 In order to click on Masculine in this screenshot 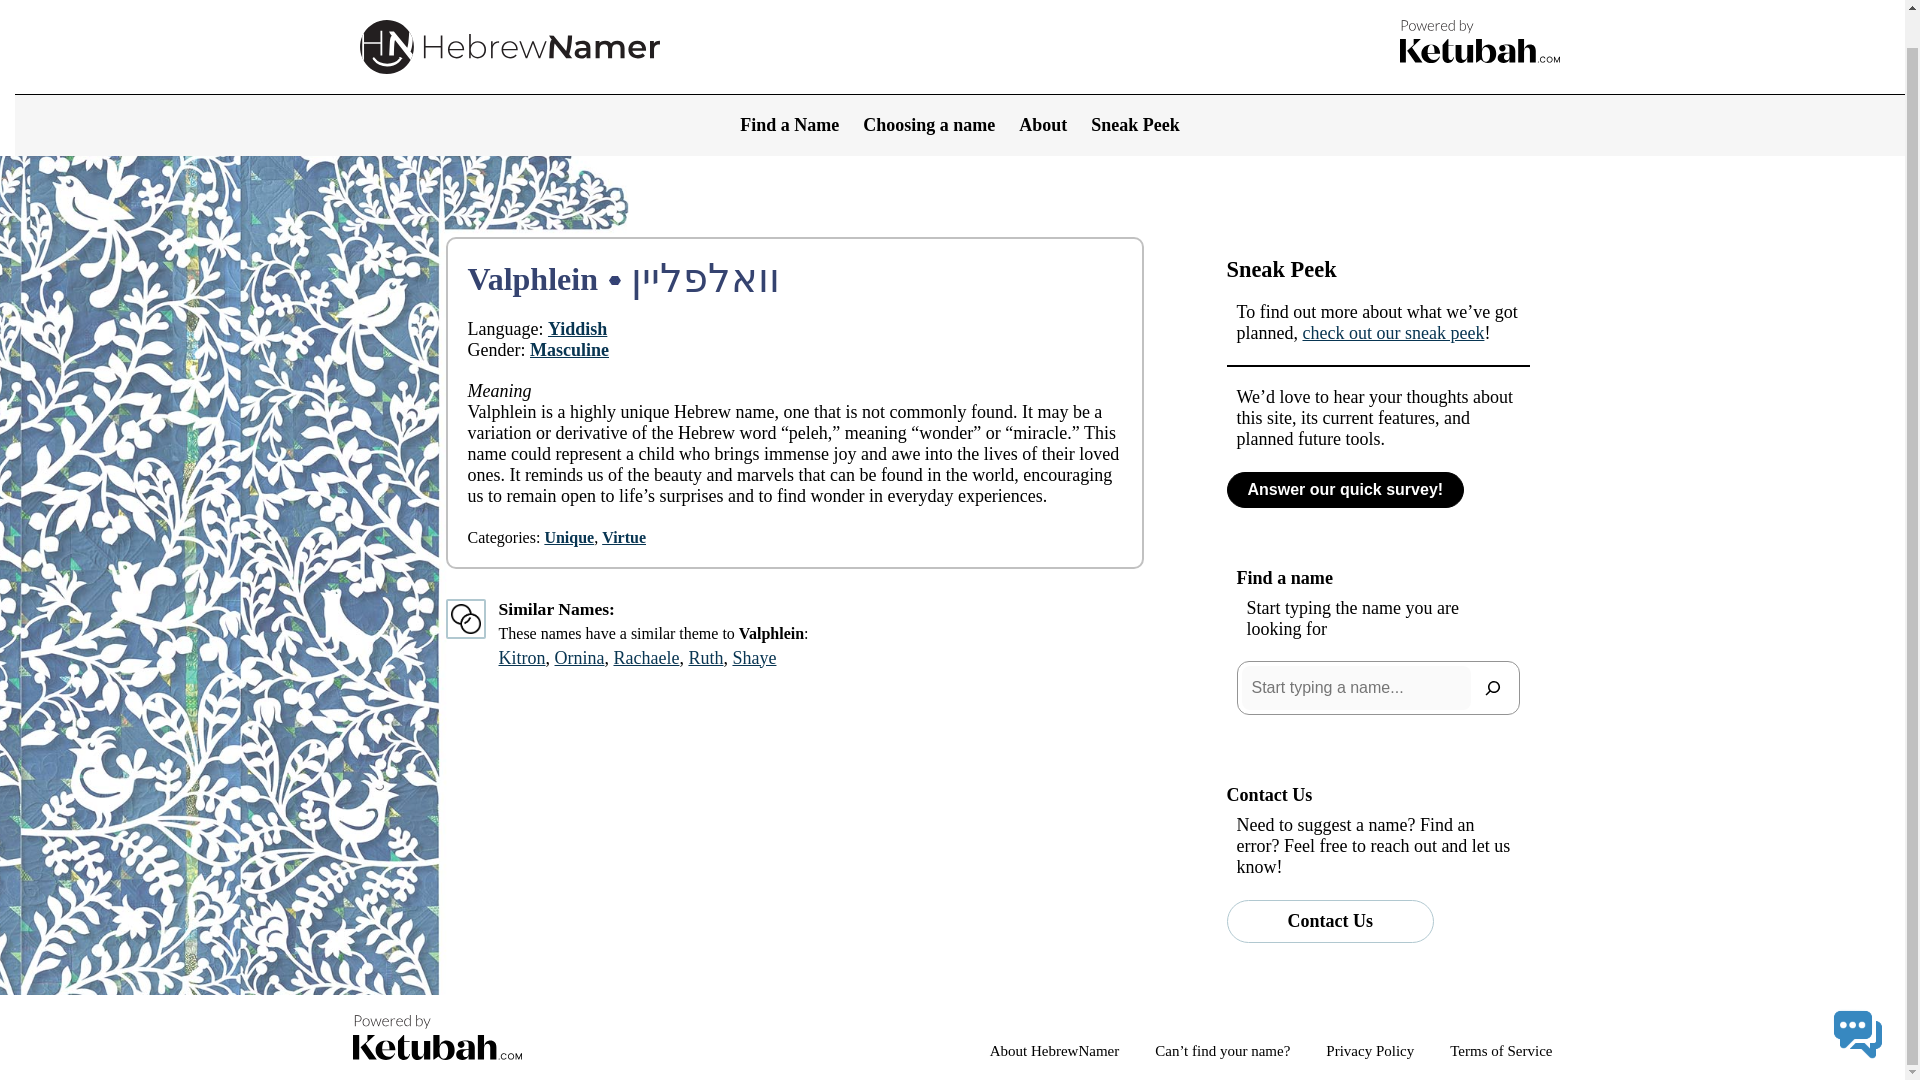, I will do `click(568, 350)`.